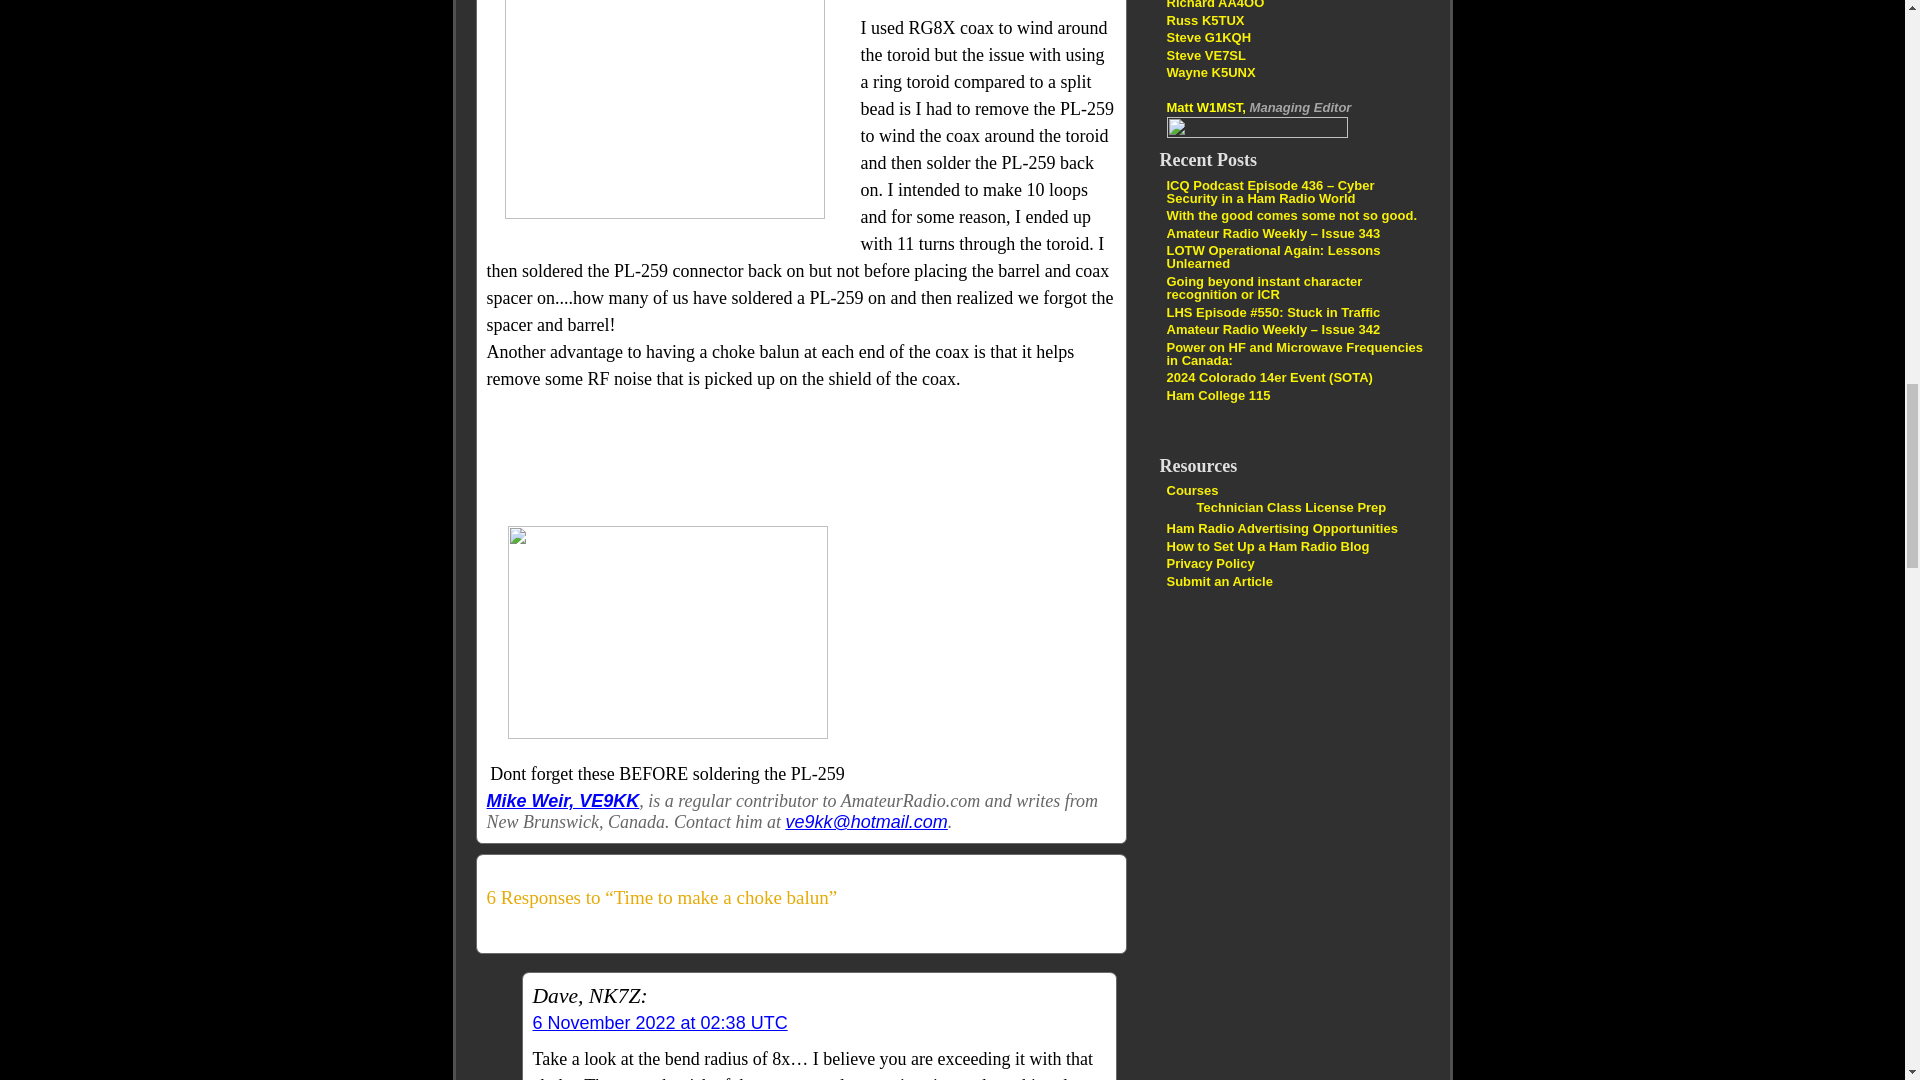  I want to click on Mike Weir, VE9KK, so click(562, 800).